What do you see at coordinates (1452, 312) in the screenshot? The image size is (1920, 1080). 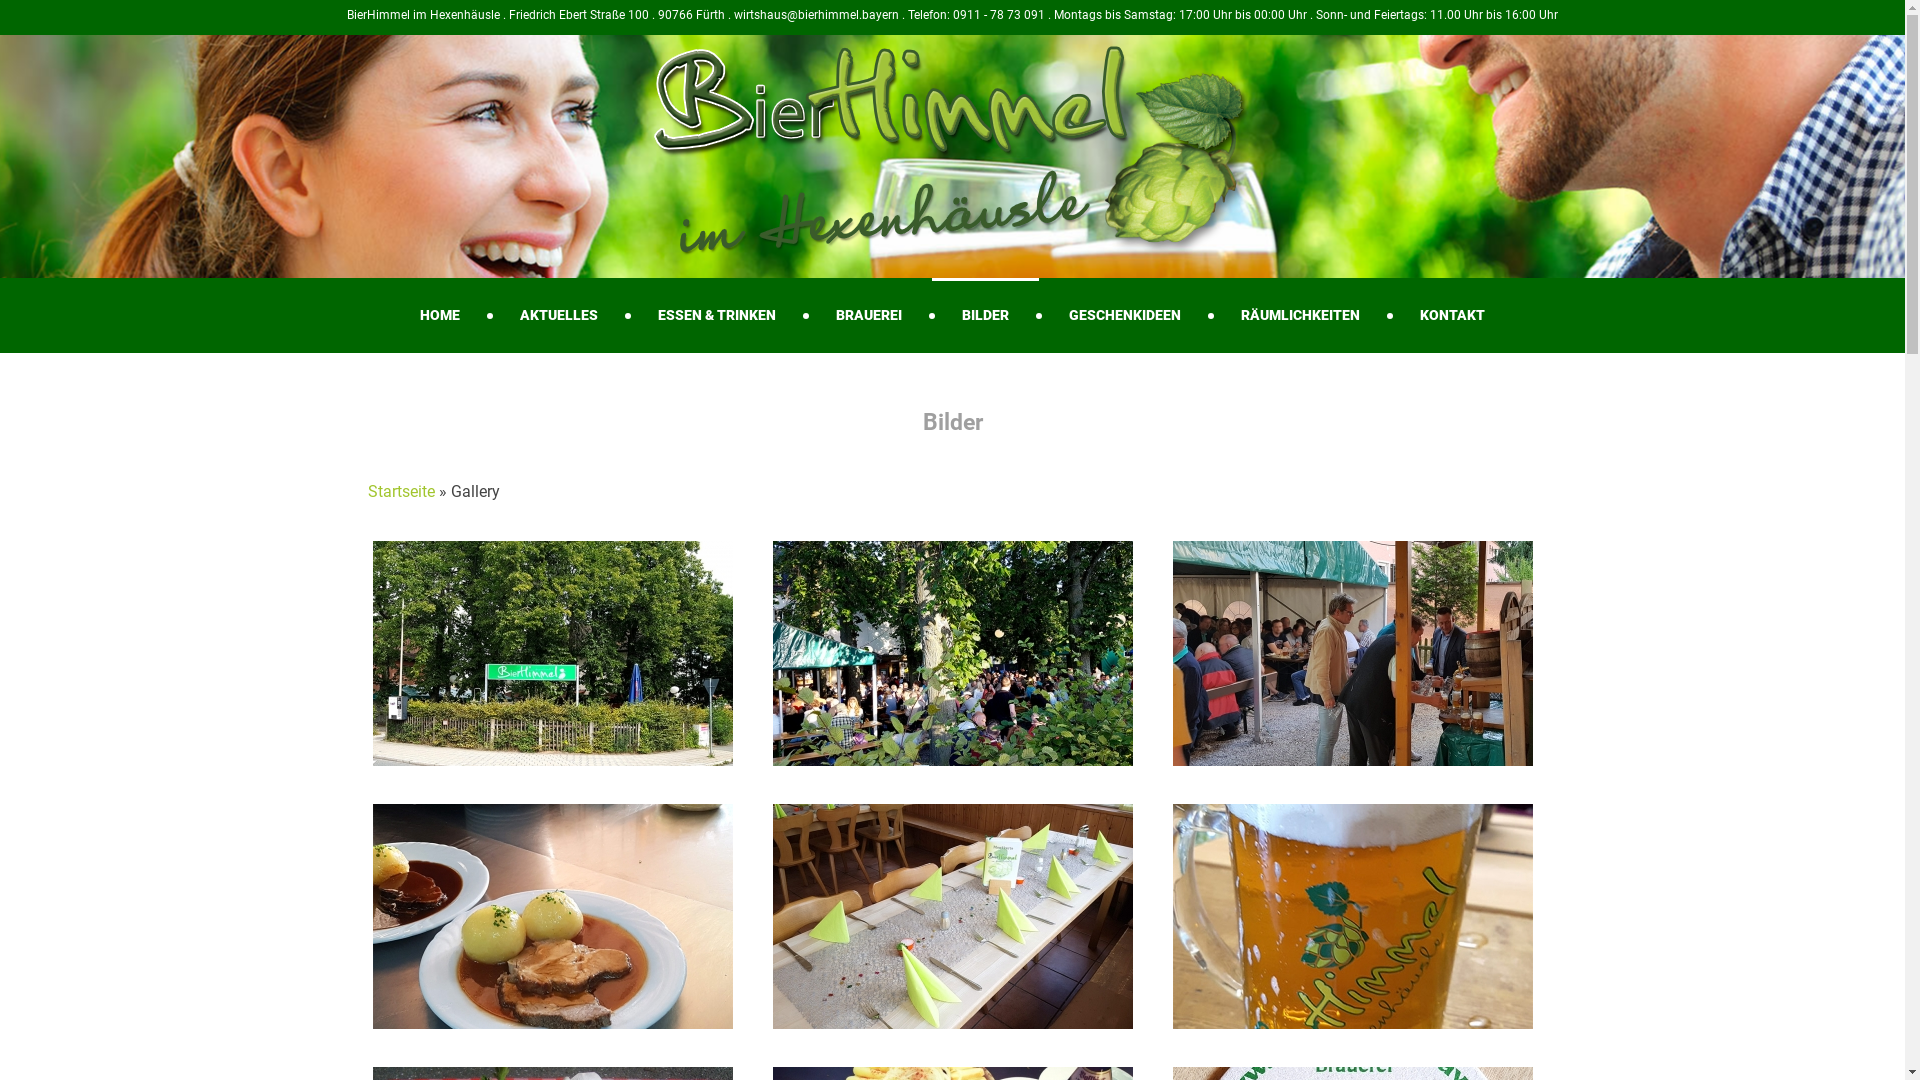 I see `KONTAKT` at bounding box center [1452, 312].